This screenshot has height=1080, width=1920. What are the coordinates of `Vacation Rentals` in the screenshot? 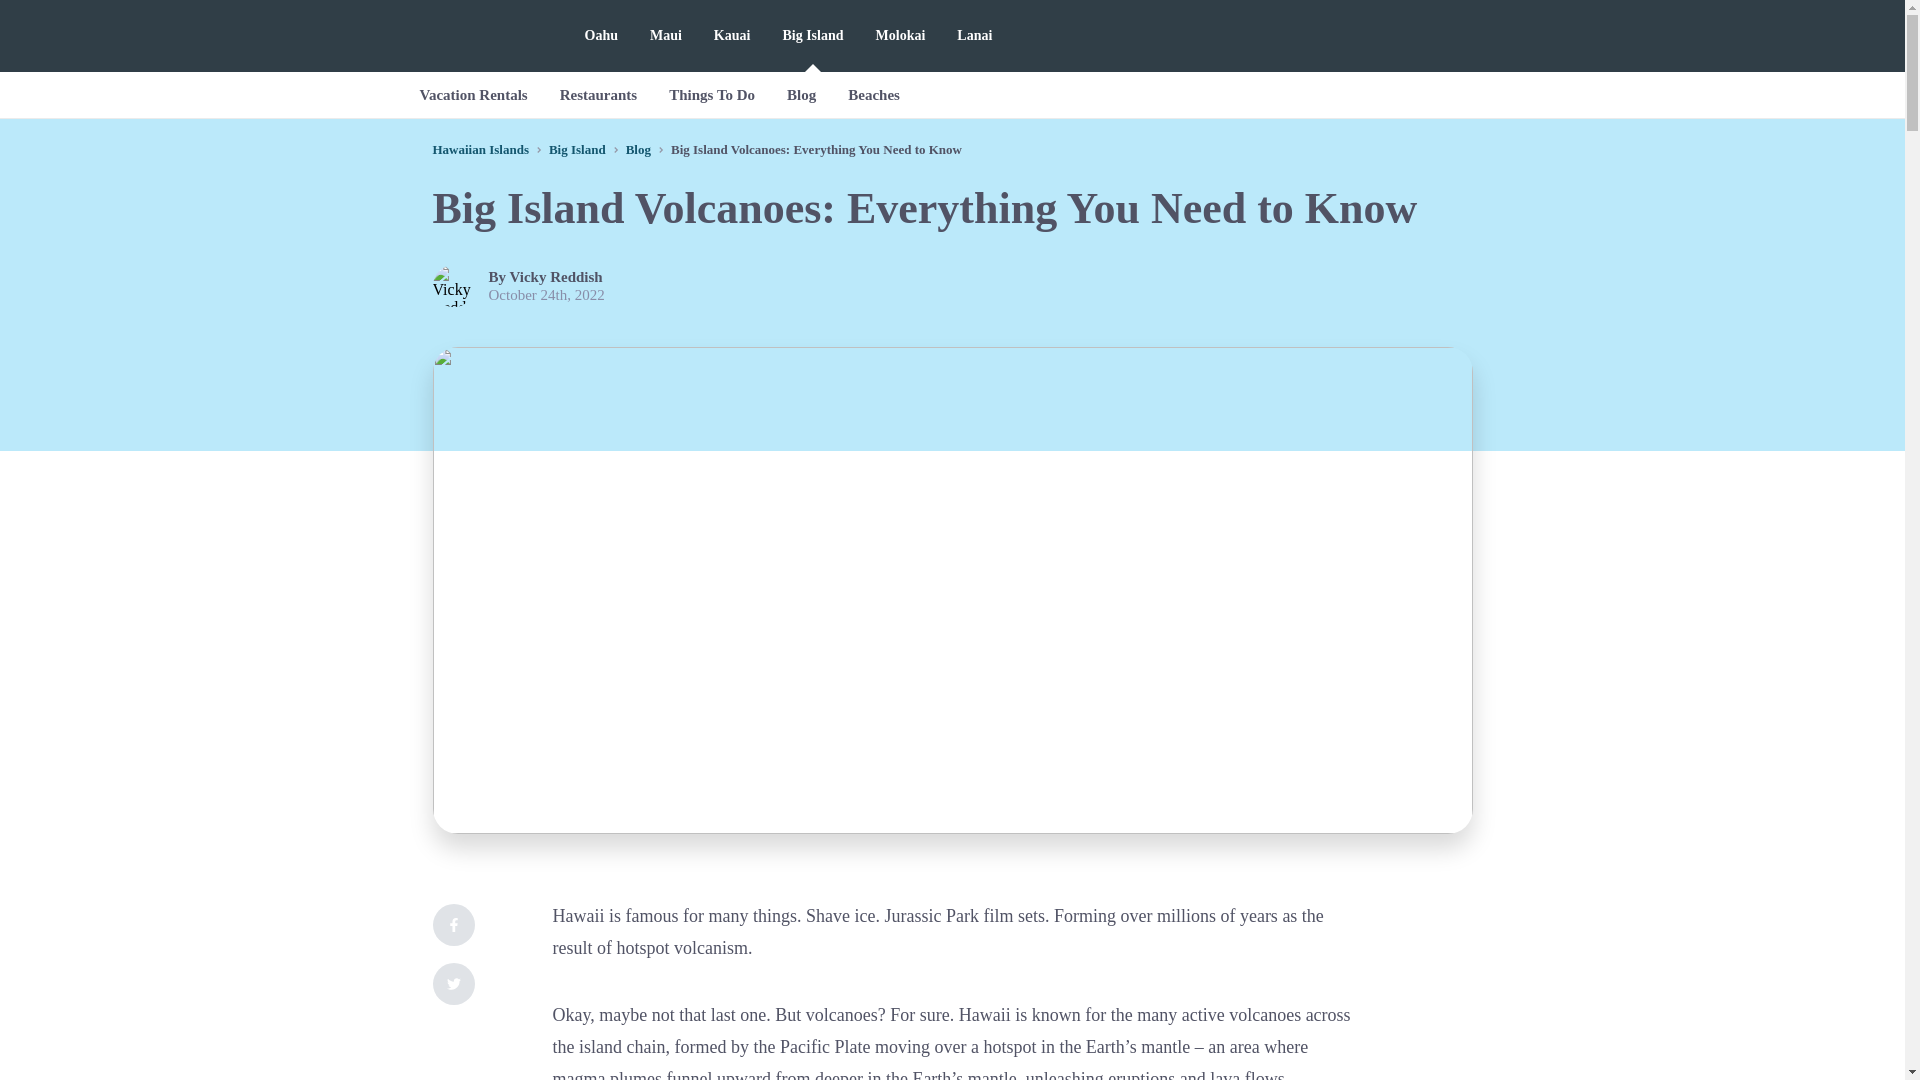 It's located at (473, 94).